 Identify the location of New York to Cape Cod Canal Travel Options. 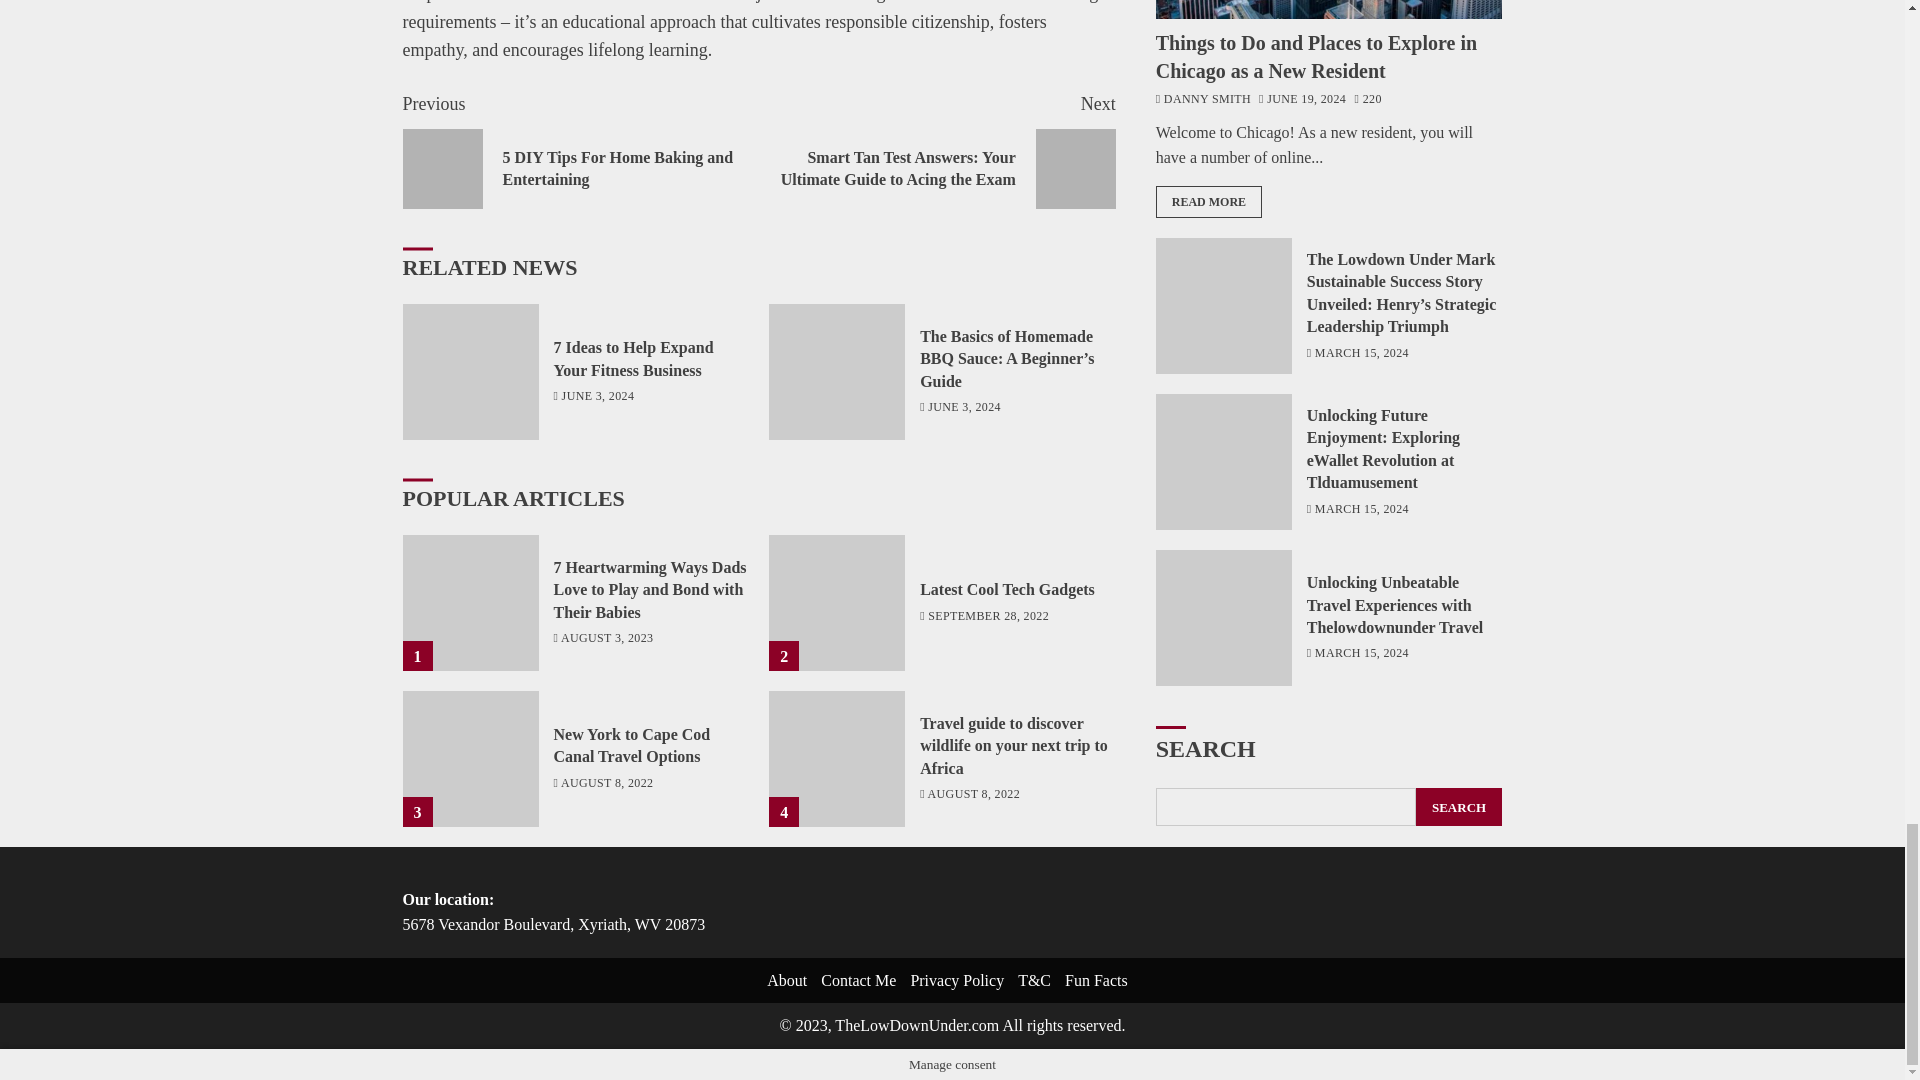
(632, 745).